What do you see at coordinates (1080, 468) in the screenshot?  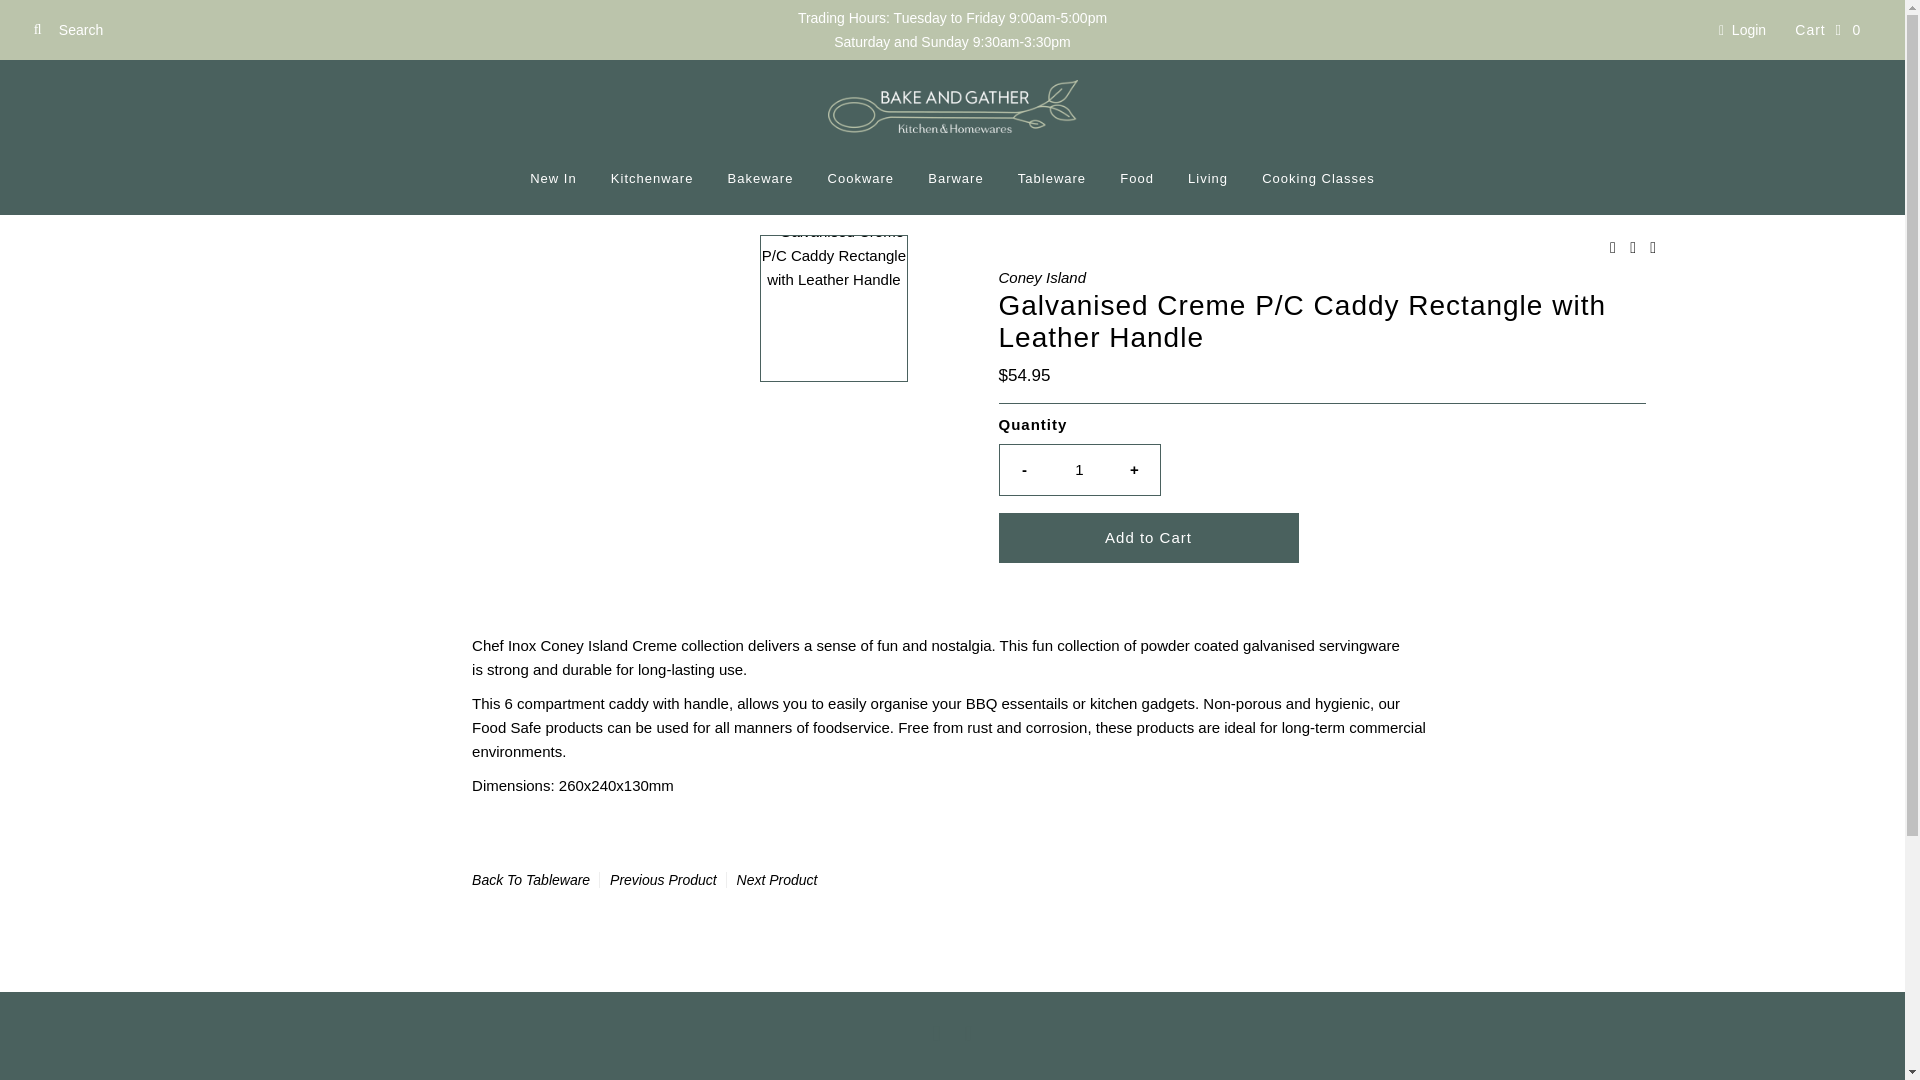 I see `1` at bounding box center [1080, 468].